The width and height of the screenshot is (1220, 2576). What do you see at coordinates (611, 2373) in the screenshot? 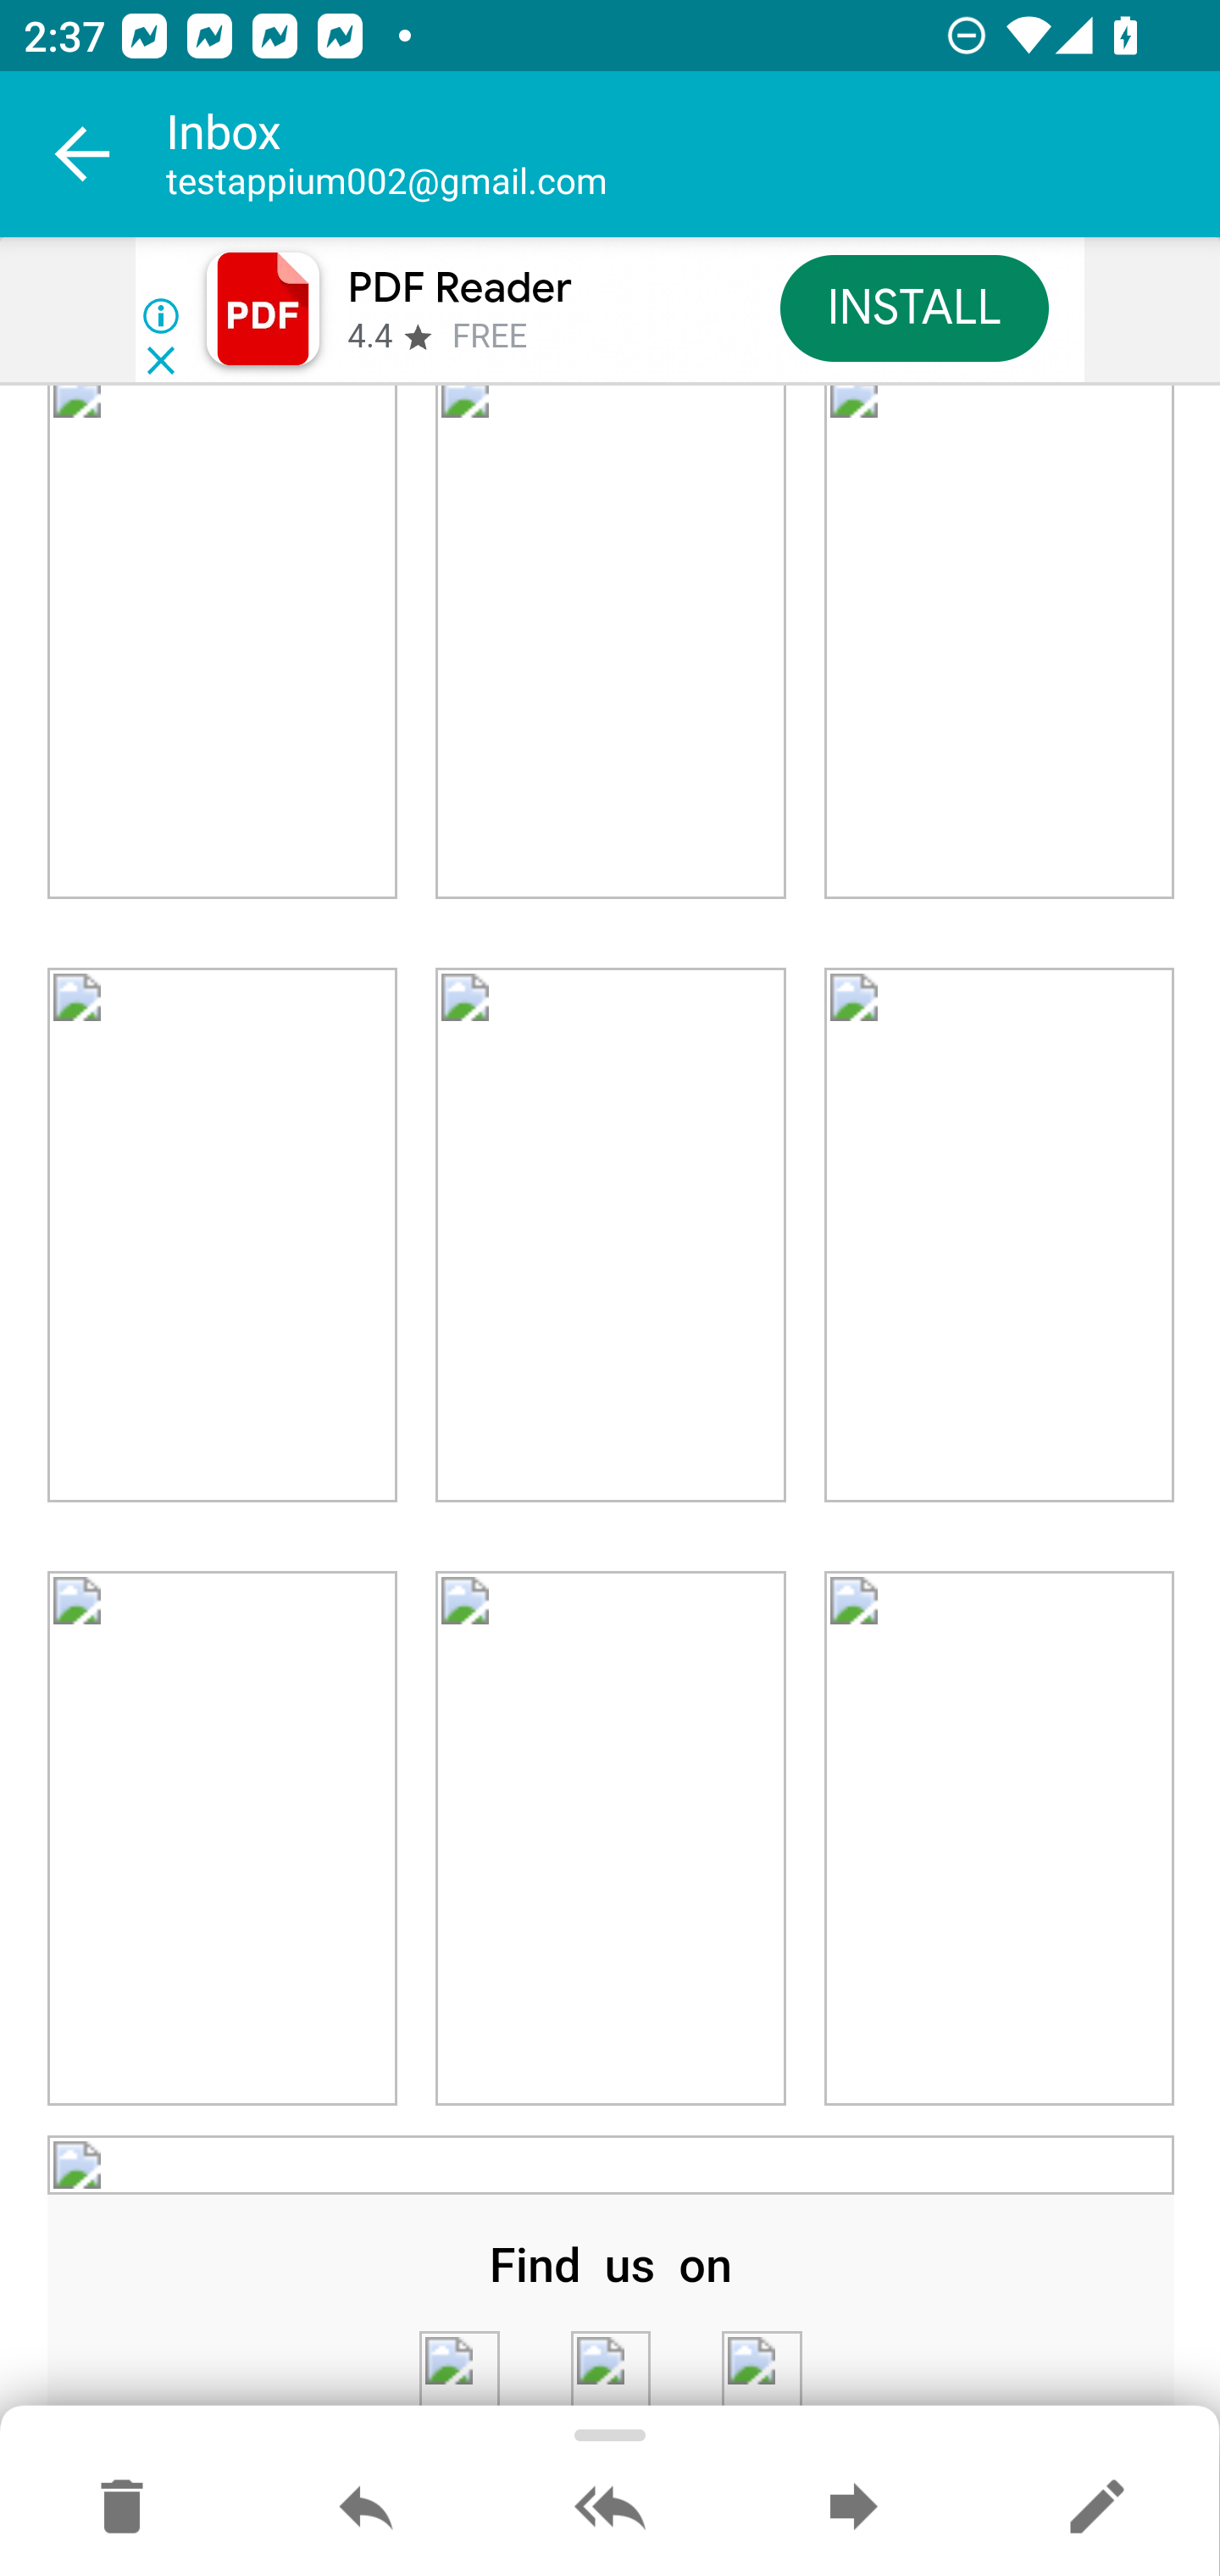
I see `data:` at bounding box center [611, 2373].